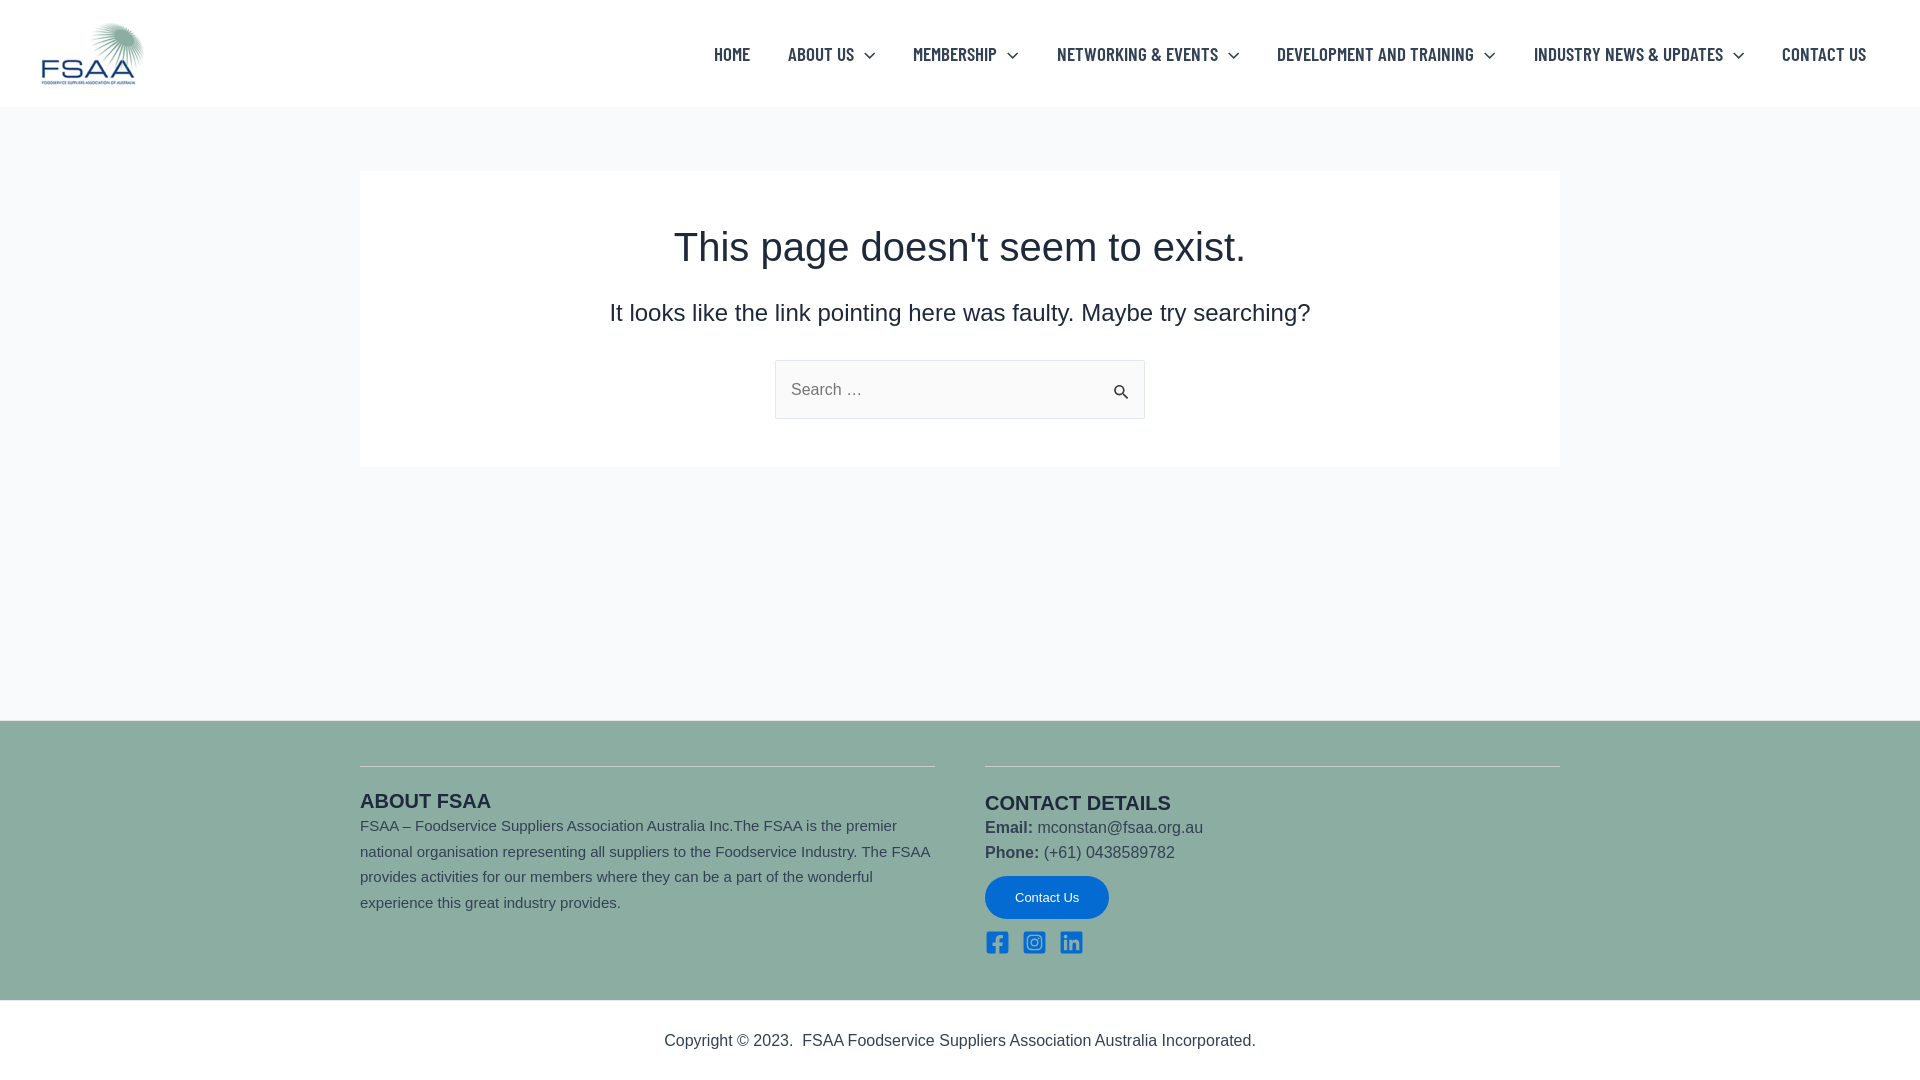 This screenshot has height=1080, width=1920. What do you see at coordinates (1122, 381) in the screenshot?
I see `Search` at bounding box center [1122, 381].